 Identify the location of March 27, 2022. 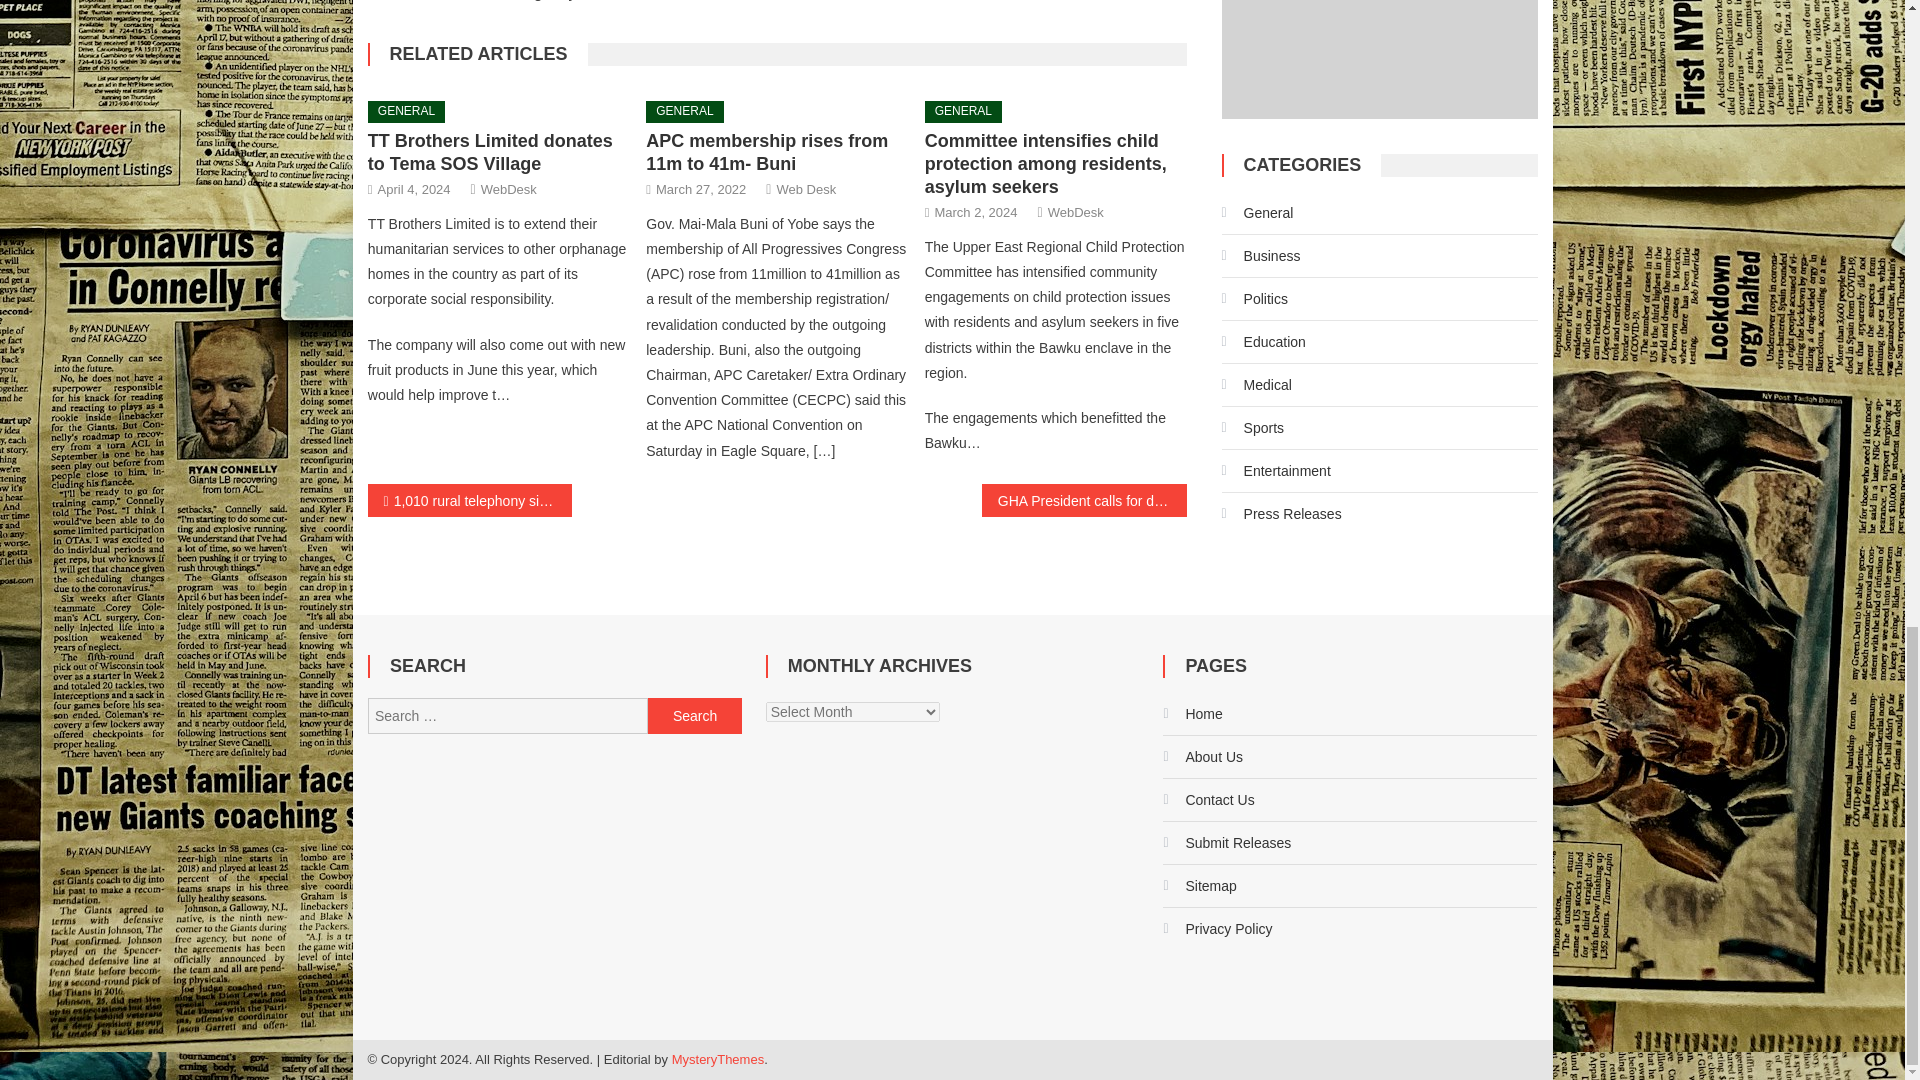
(701, 189).